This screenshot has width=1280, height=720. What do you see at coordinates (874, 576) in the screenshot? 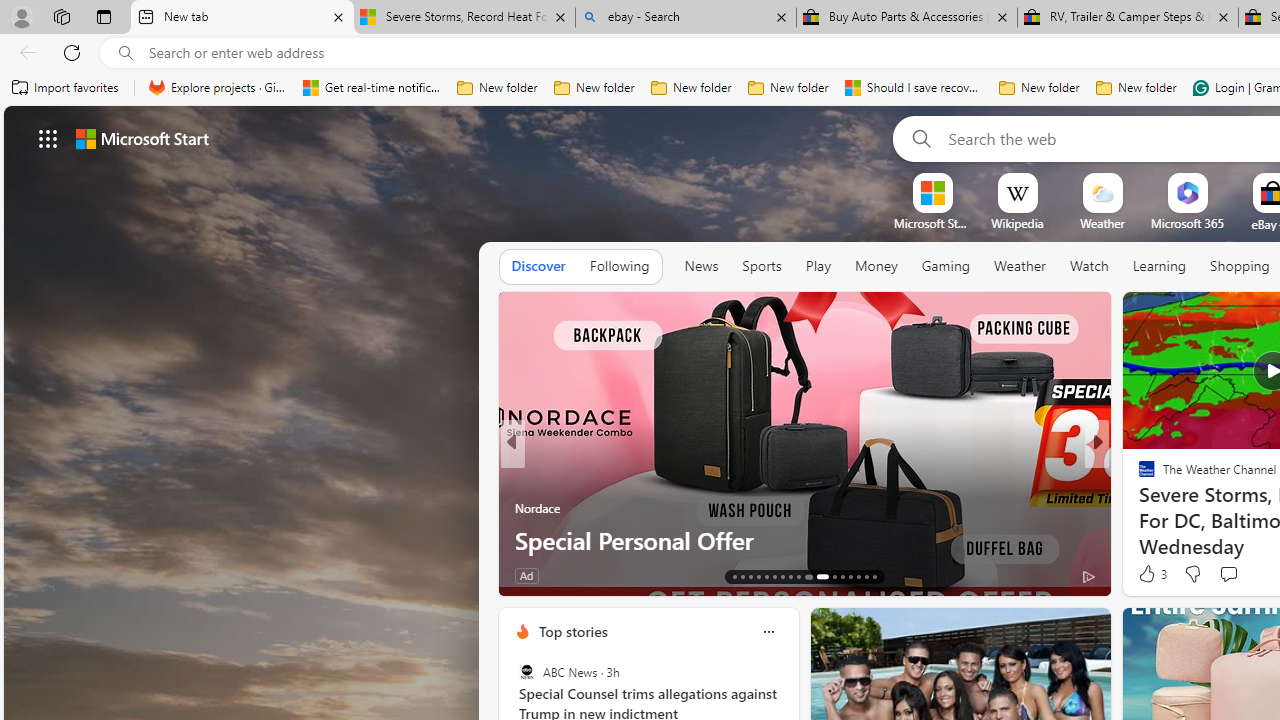
I see `AutomationID: tab-29` at bounding box center [874, 576].